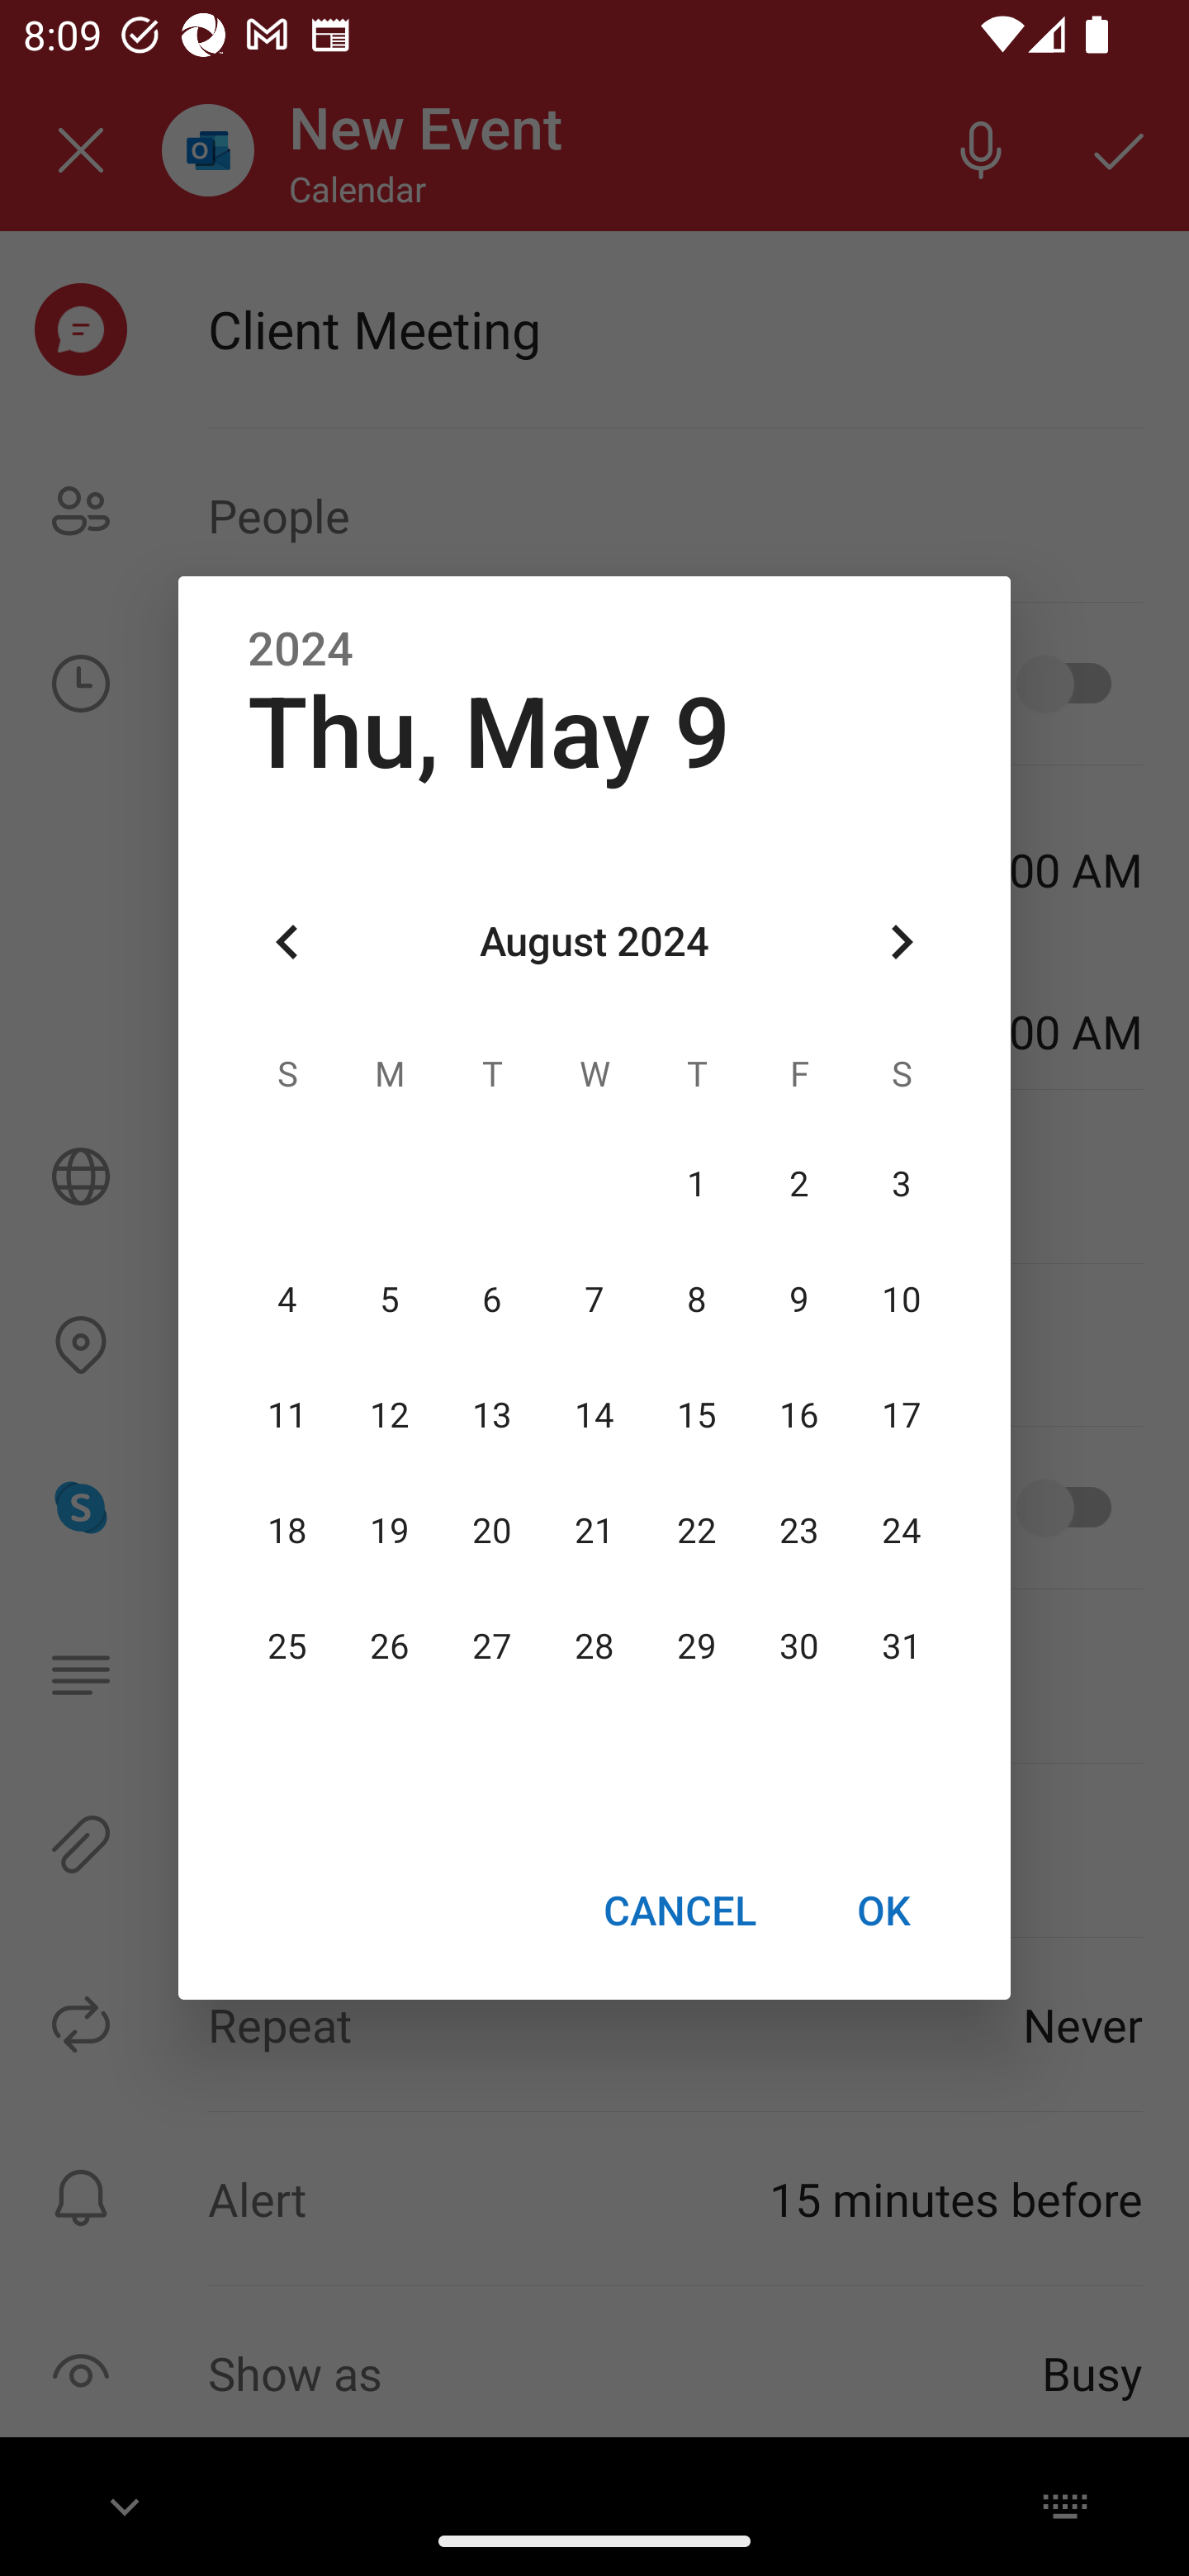  I want to click on 20 20 August 2024, so click(492, 1531).